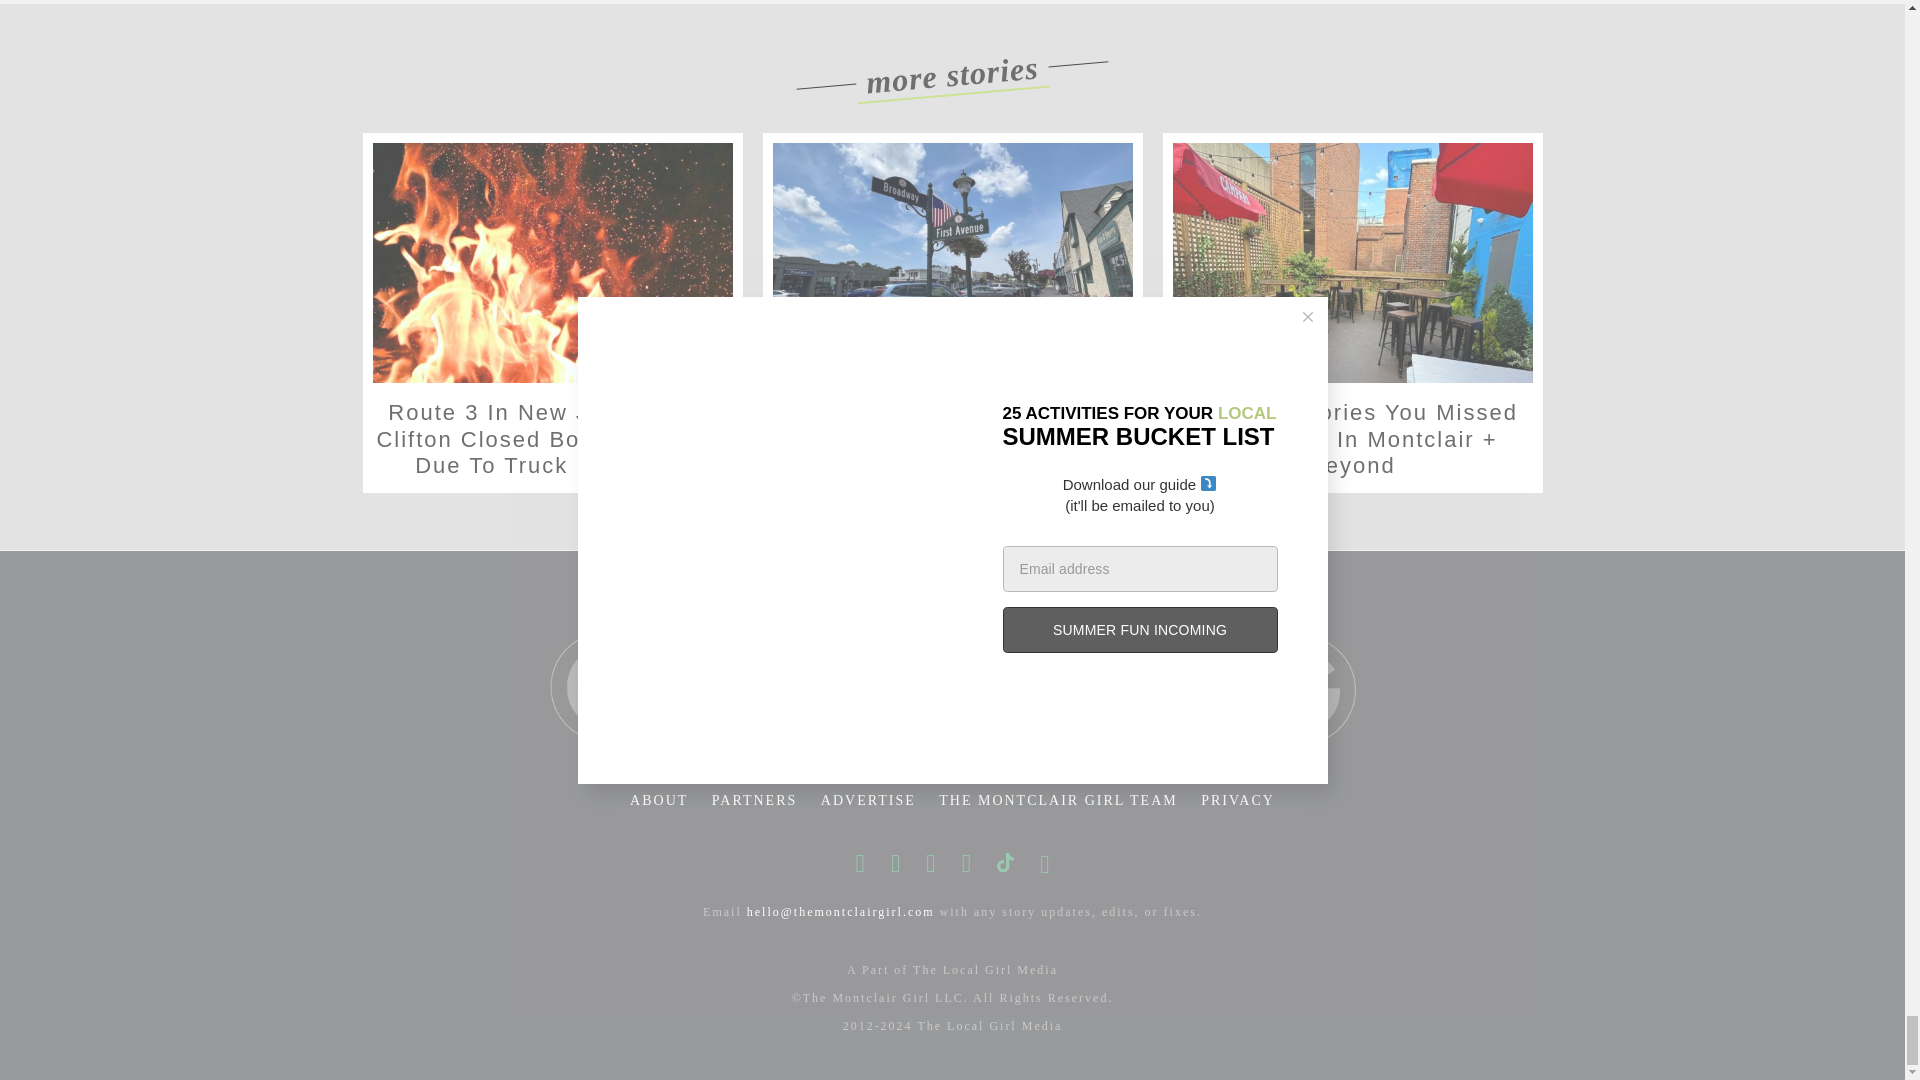 Image resolution: width=1920 pixels, height=1080 pixels. I want to click on A Day Trip Guide to Denville, New Jersey, so click(952, 262).